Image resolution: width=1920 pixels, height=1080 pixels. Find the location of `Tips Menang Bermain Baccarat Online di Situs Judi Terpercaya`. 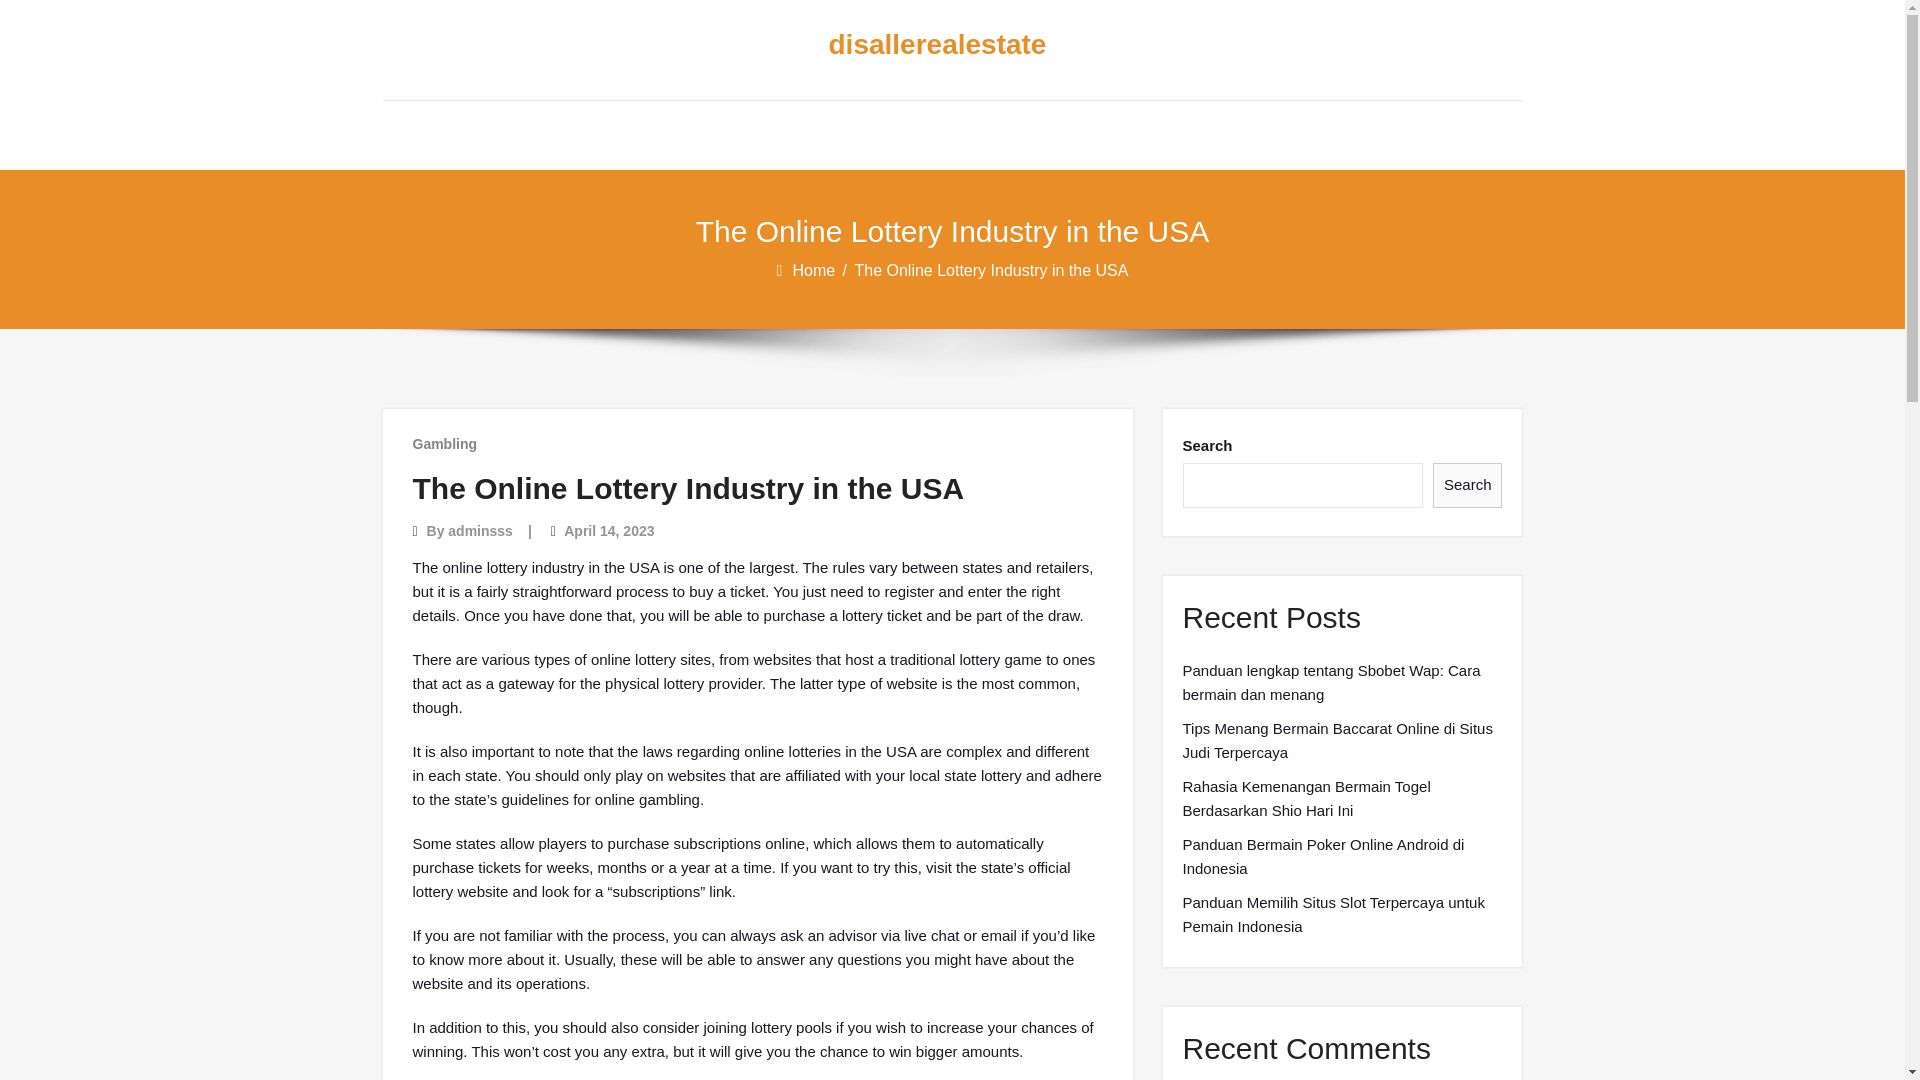

Tips Menang Bermain Baccarat Online di Situs Judi Terpercaya is located at coordinates (1342, 740).